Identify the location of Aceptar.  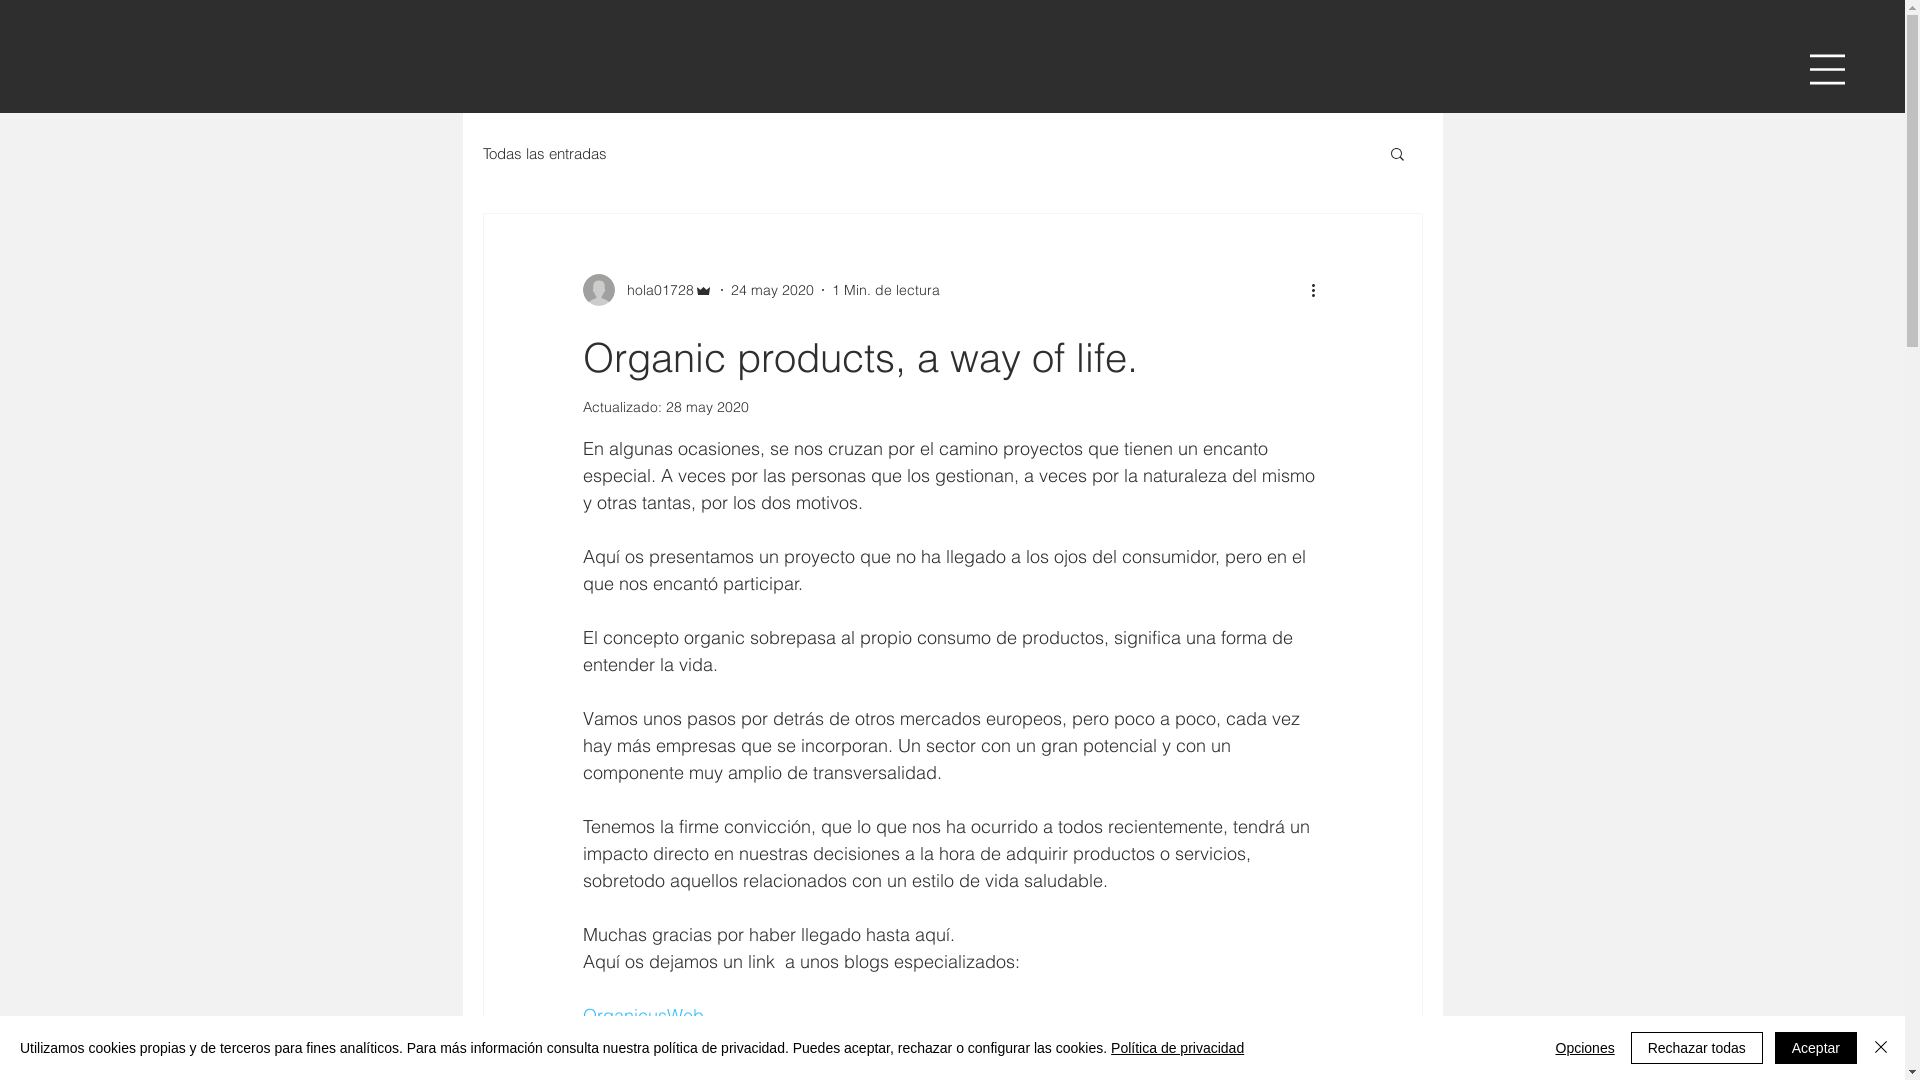
(1816, 1048).